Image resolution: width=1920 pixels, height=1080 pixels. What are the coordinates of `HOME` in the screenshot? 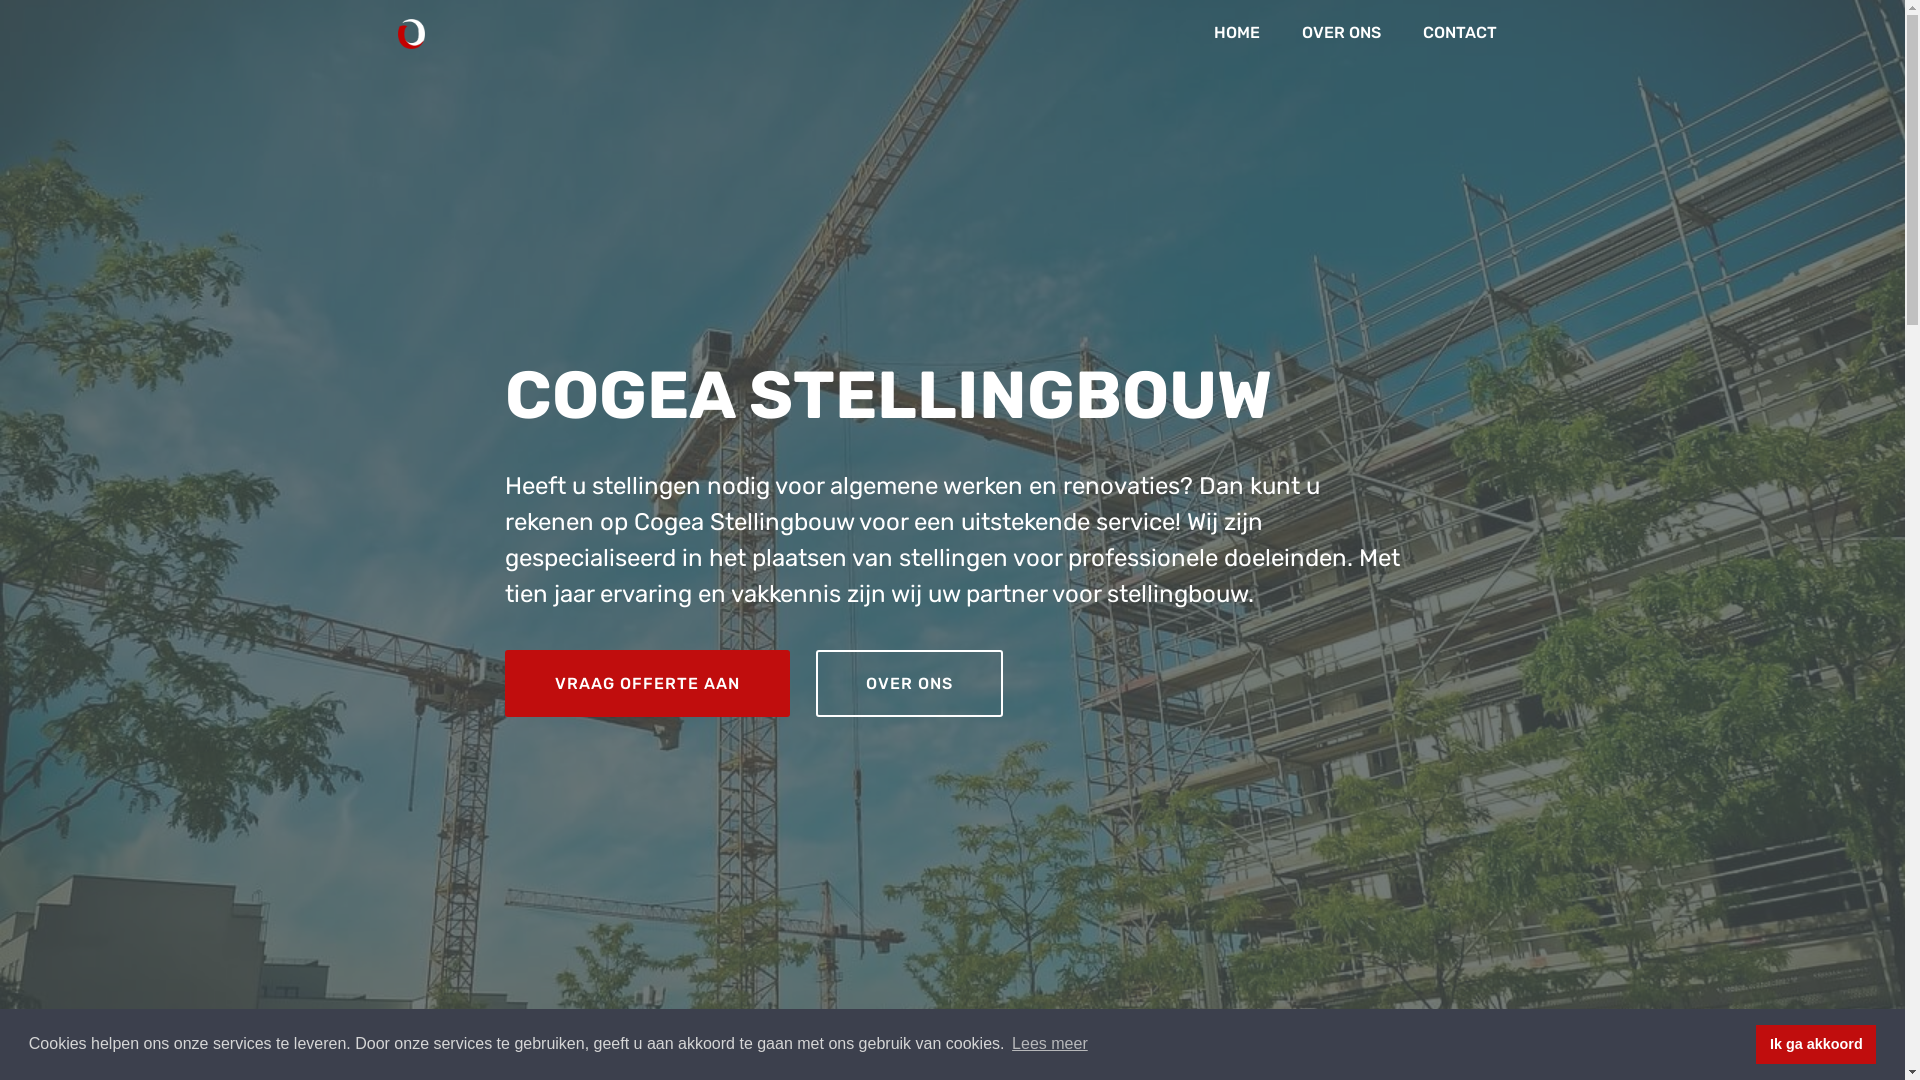 It's located at (1236, 34).